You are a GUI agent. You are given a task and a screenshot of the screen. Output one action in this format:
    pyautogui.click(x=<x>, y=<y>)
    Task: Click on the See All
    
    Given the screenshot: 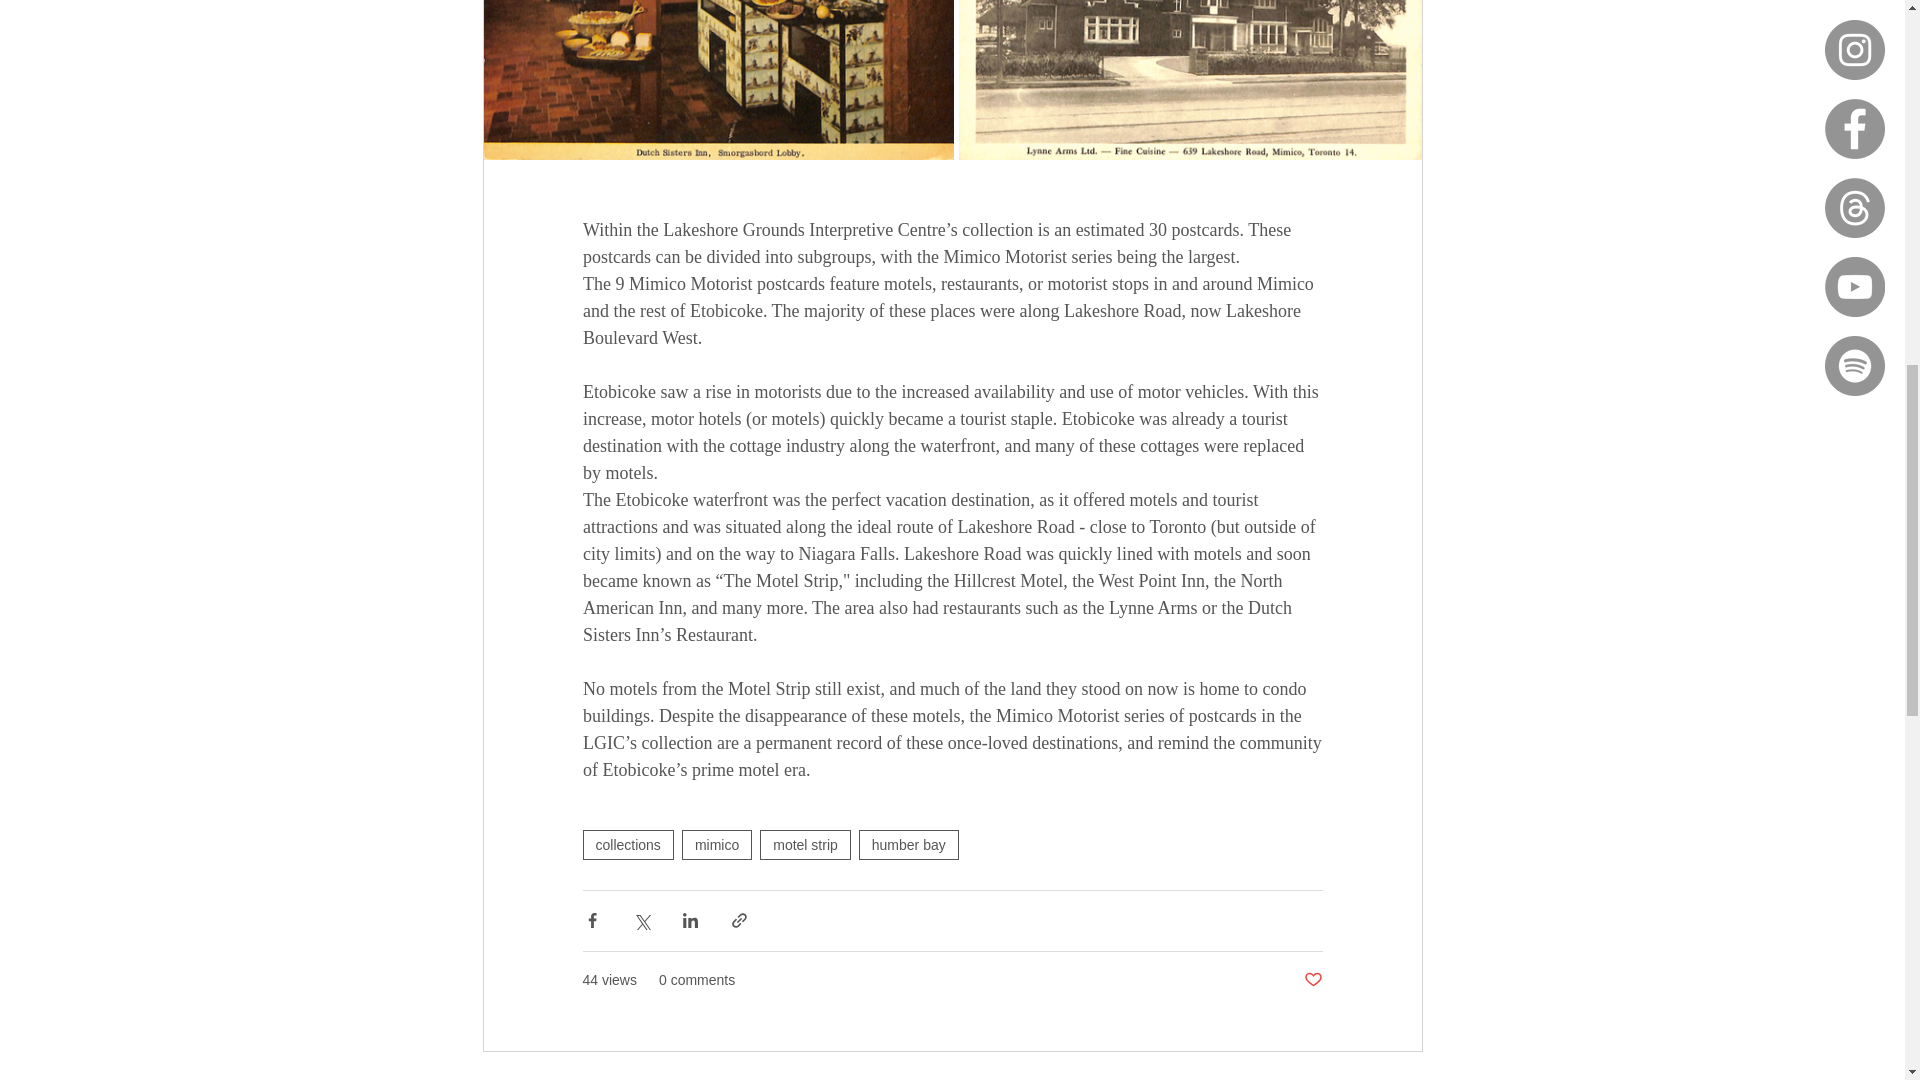 What is the action you would take?
    pyautogui.click(x=1400, y=1077)
    